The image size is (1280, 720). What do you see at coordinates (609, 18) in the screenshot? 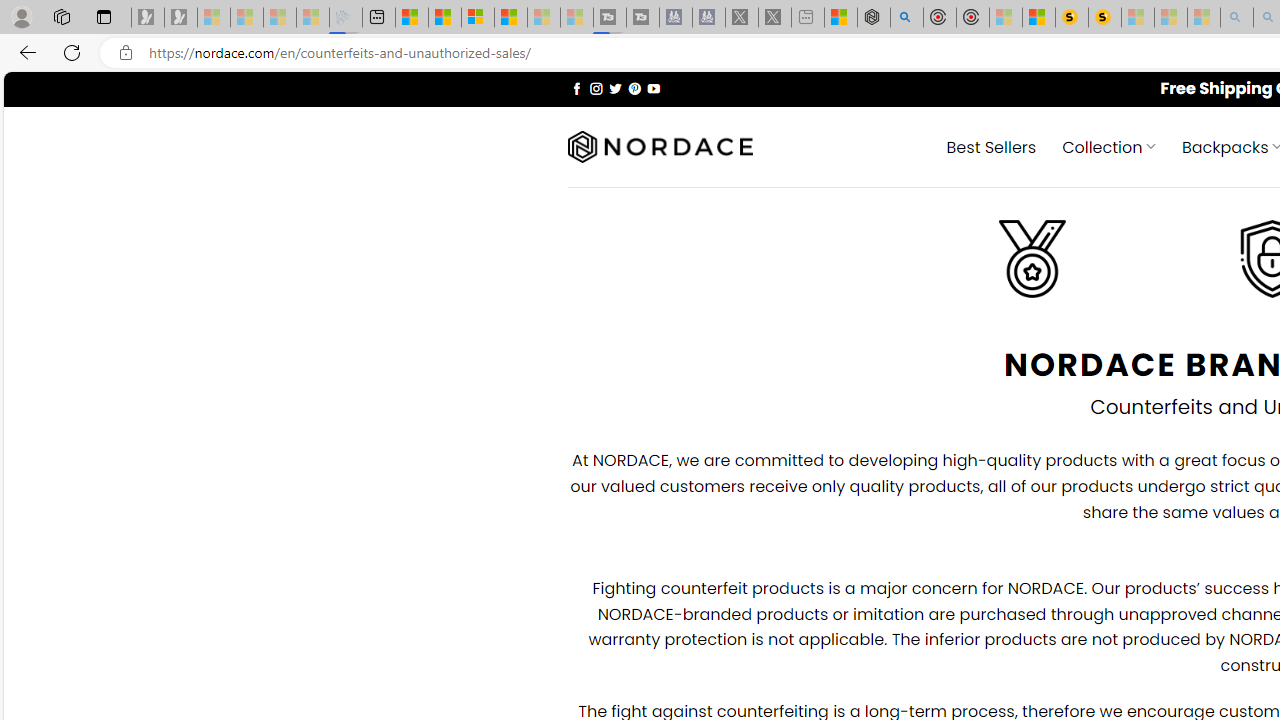
I see `Streaming Coverage | T3 - Sleeping` at bounding box center [609, 18].